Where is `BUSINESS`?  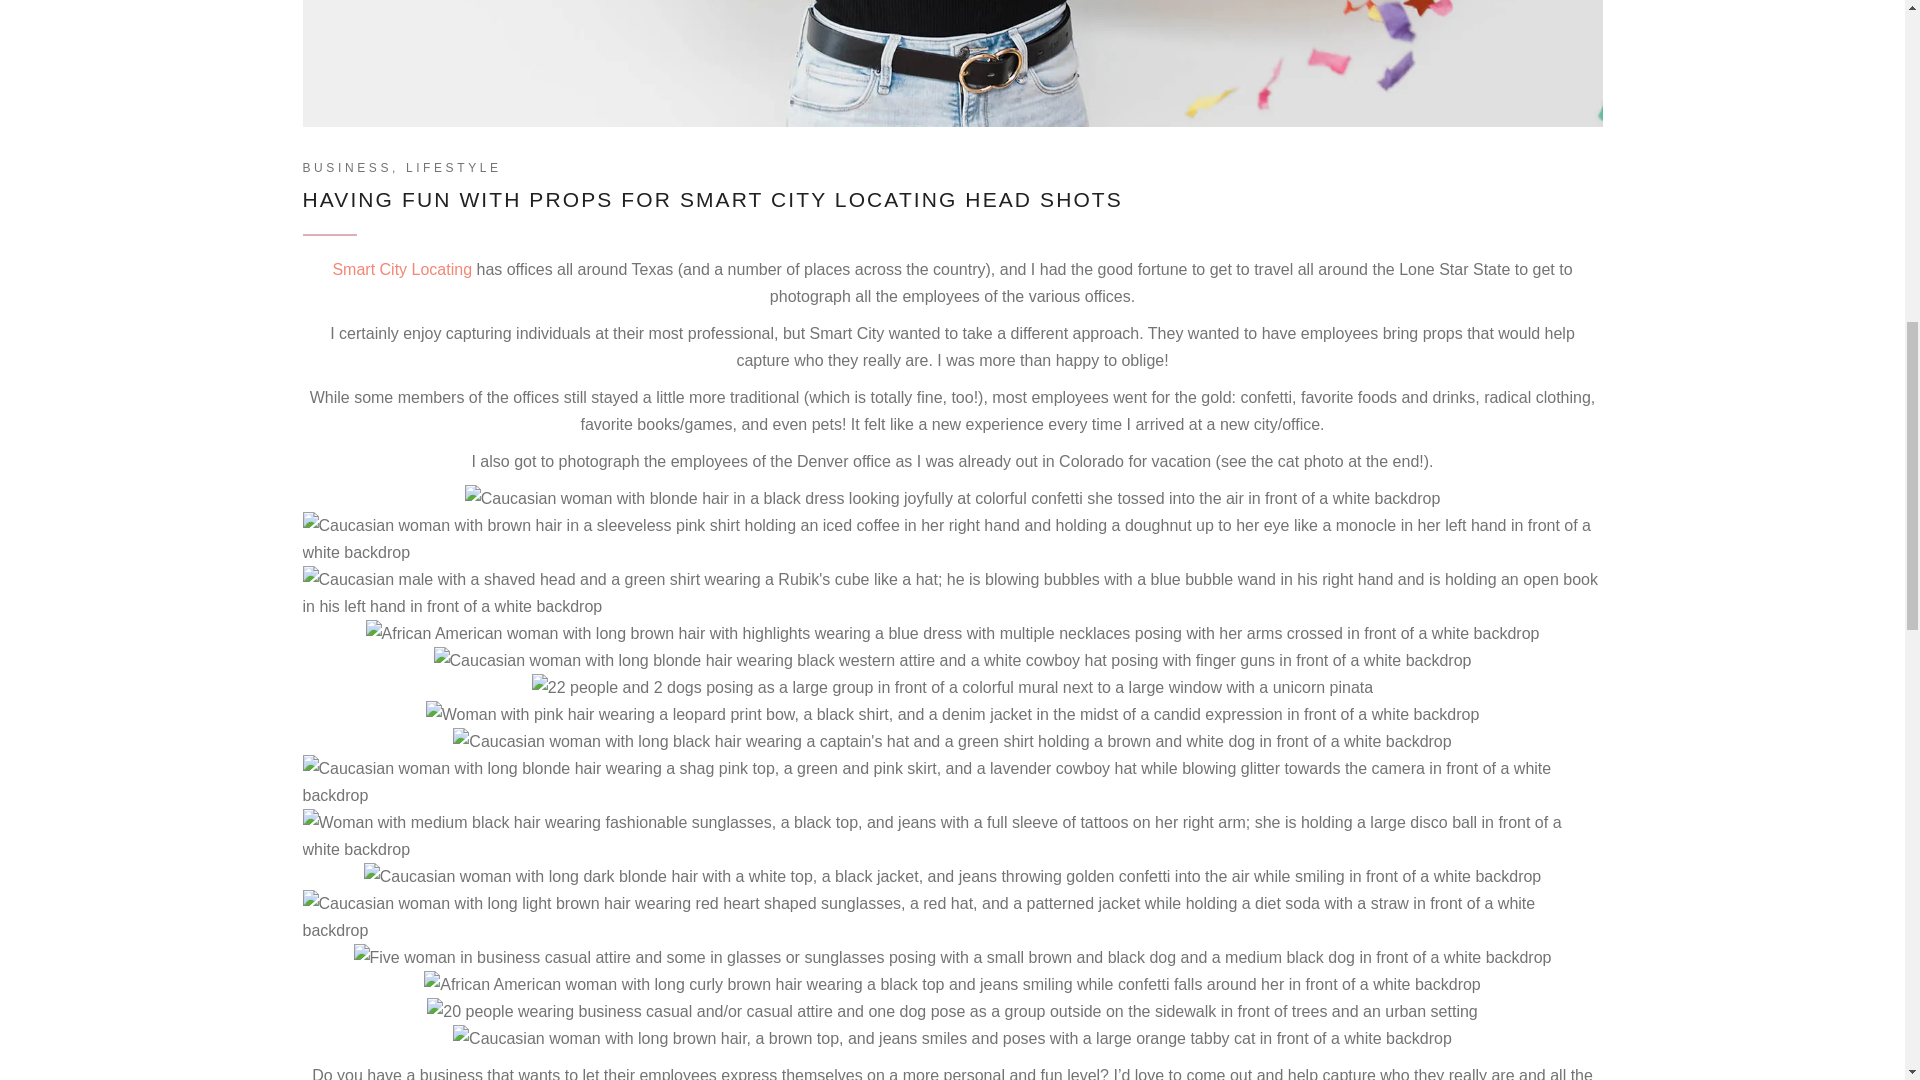 BUSINESS is located at coordinates (346, 167).